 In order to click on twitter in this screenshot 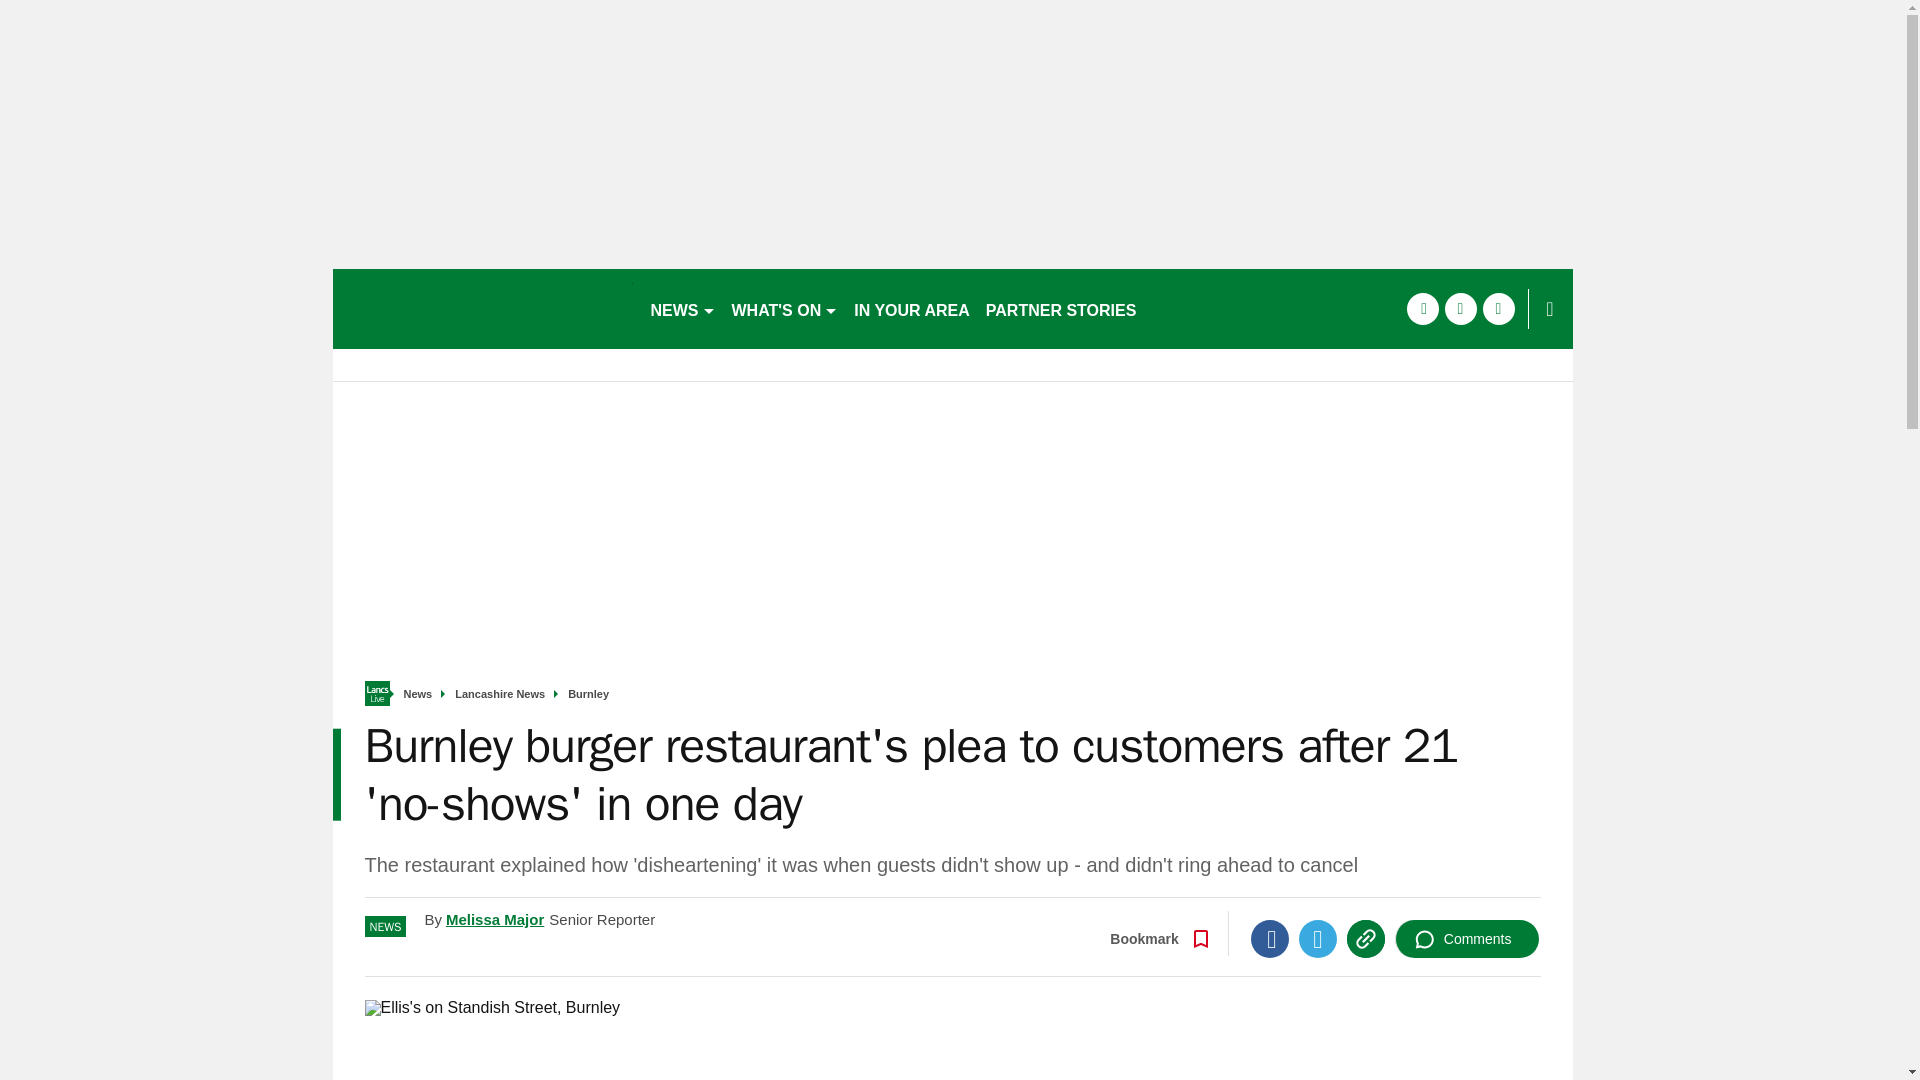, I will do `click(1460, 308)`.